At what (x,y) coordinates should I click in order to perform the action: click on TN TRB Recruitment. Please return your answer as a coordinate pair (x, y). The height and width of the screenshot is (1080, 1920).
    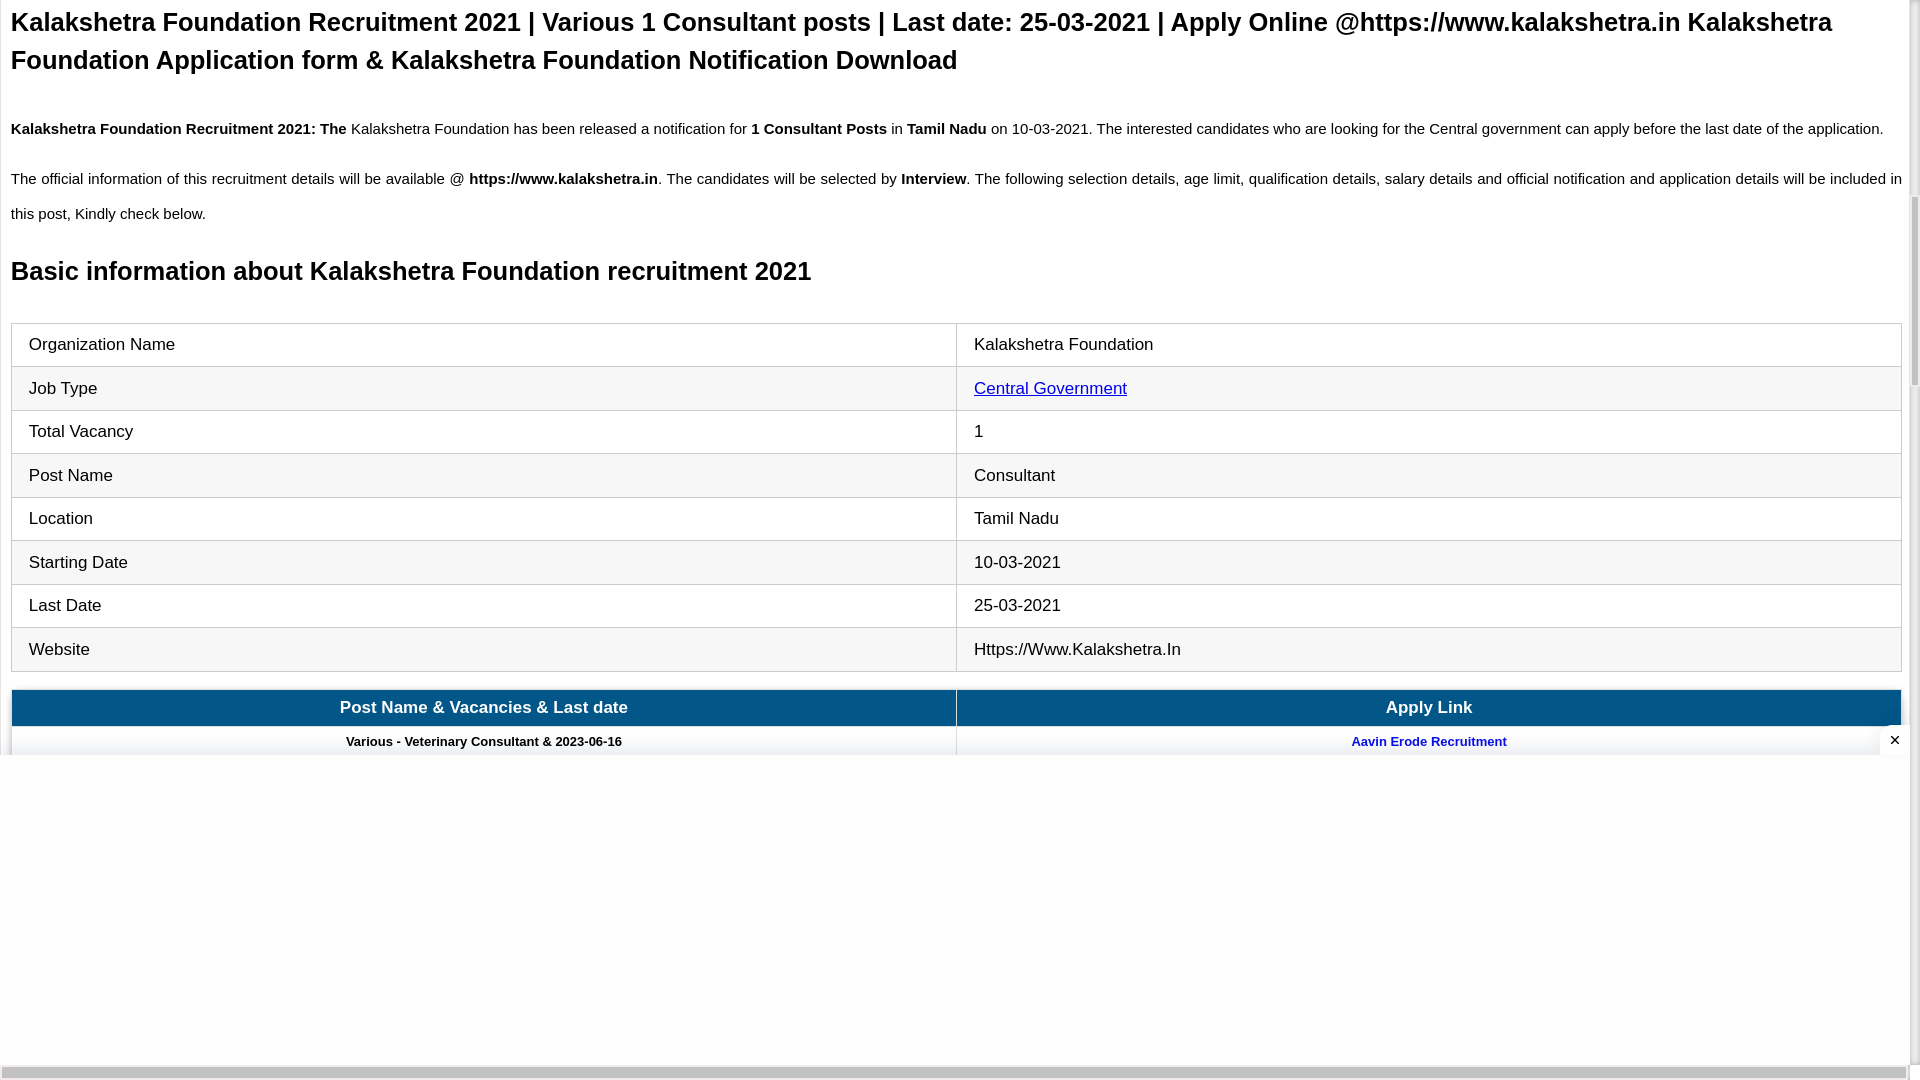
    Looking at the image, I should click on (1429, 834).